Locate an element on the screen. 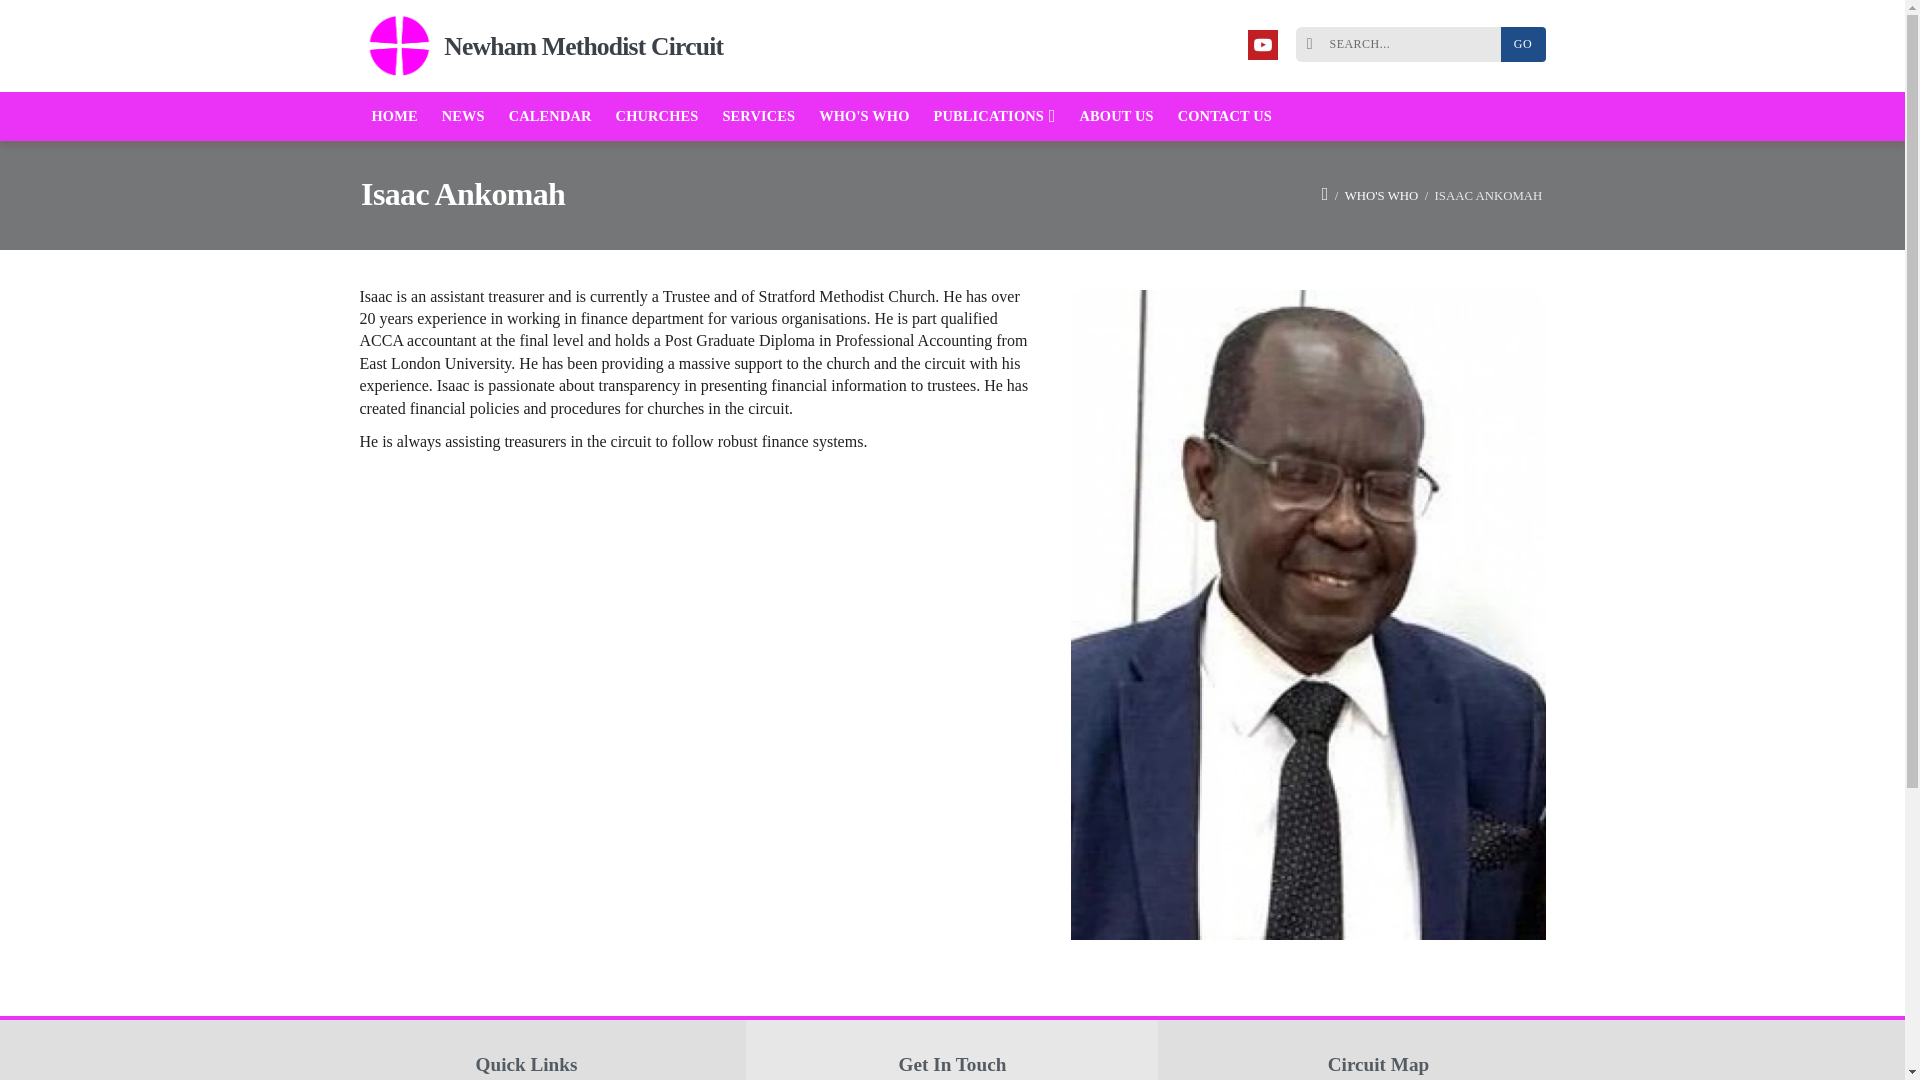  GO is located at coordinates (1522, 44).